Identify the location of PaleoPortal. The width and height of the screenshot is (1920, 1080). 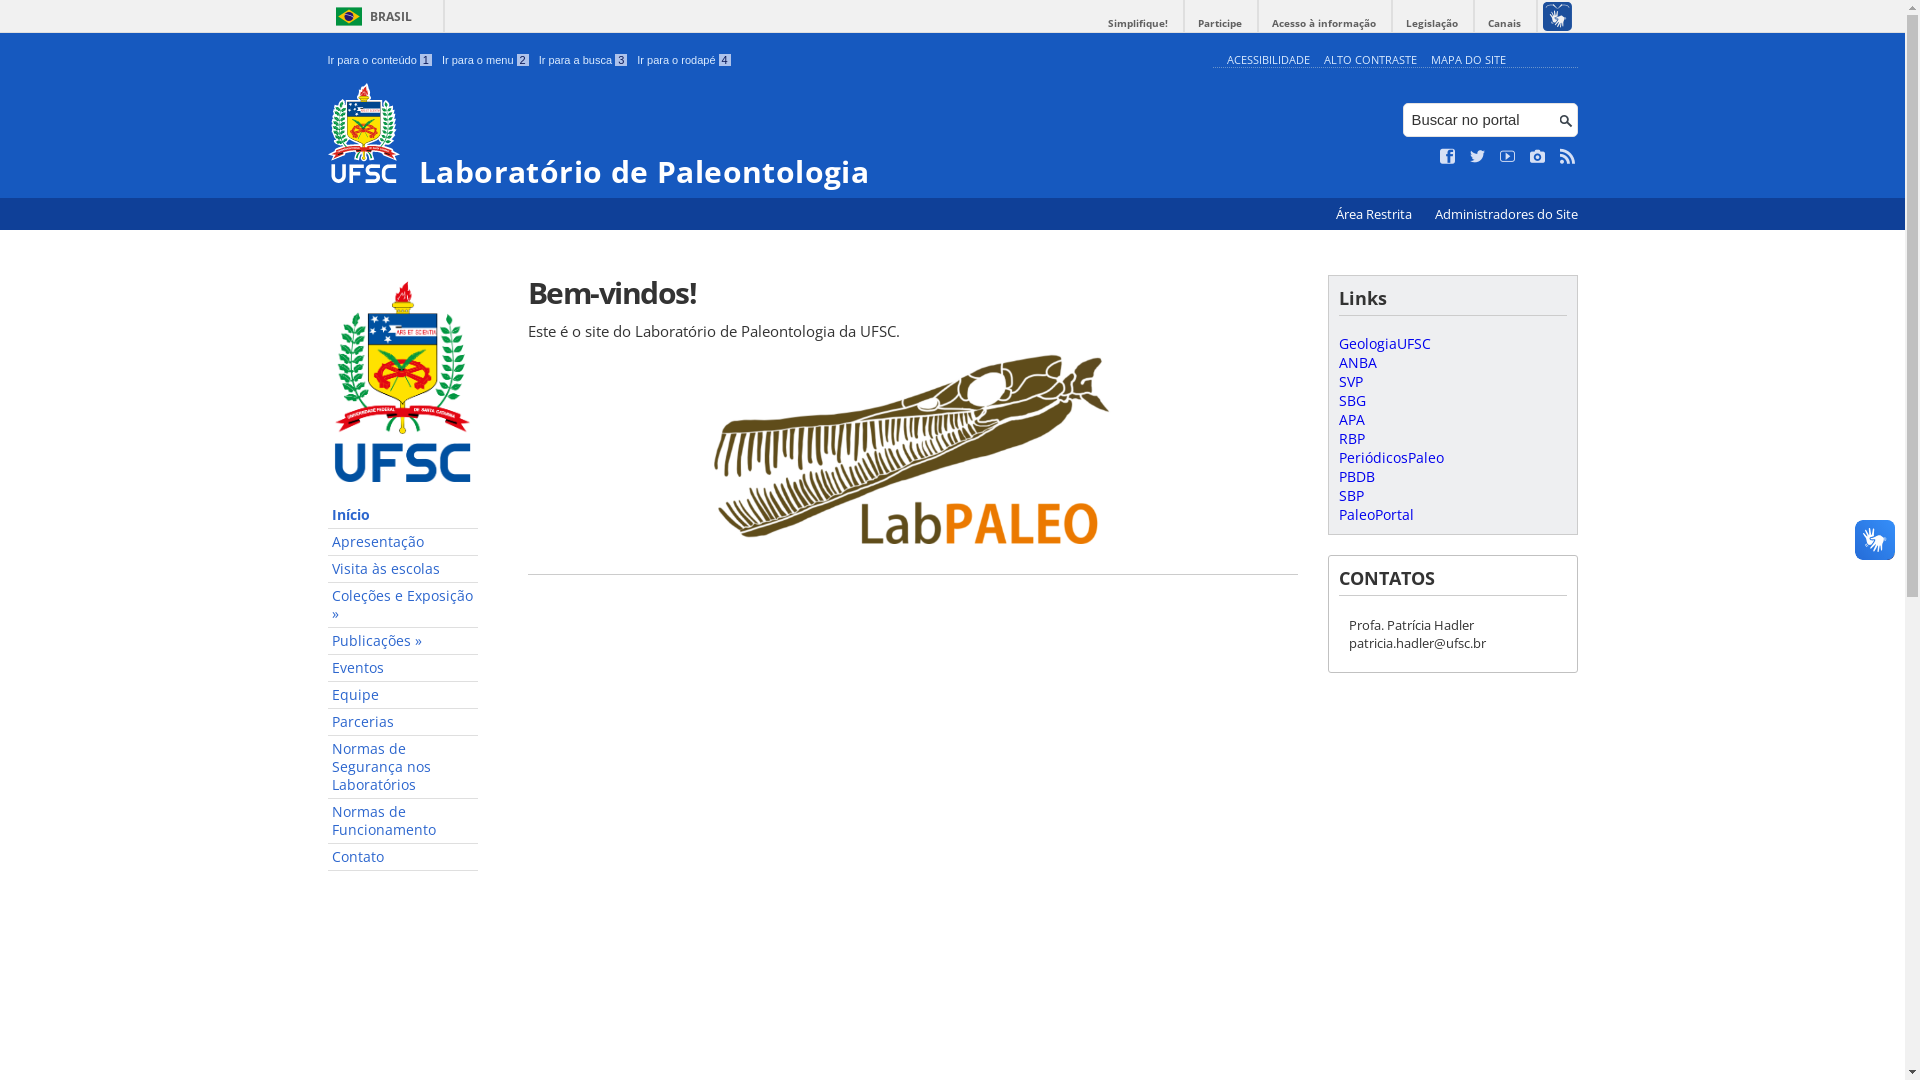
(1376, 514).